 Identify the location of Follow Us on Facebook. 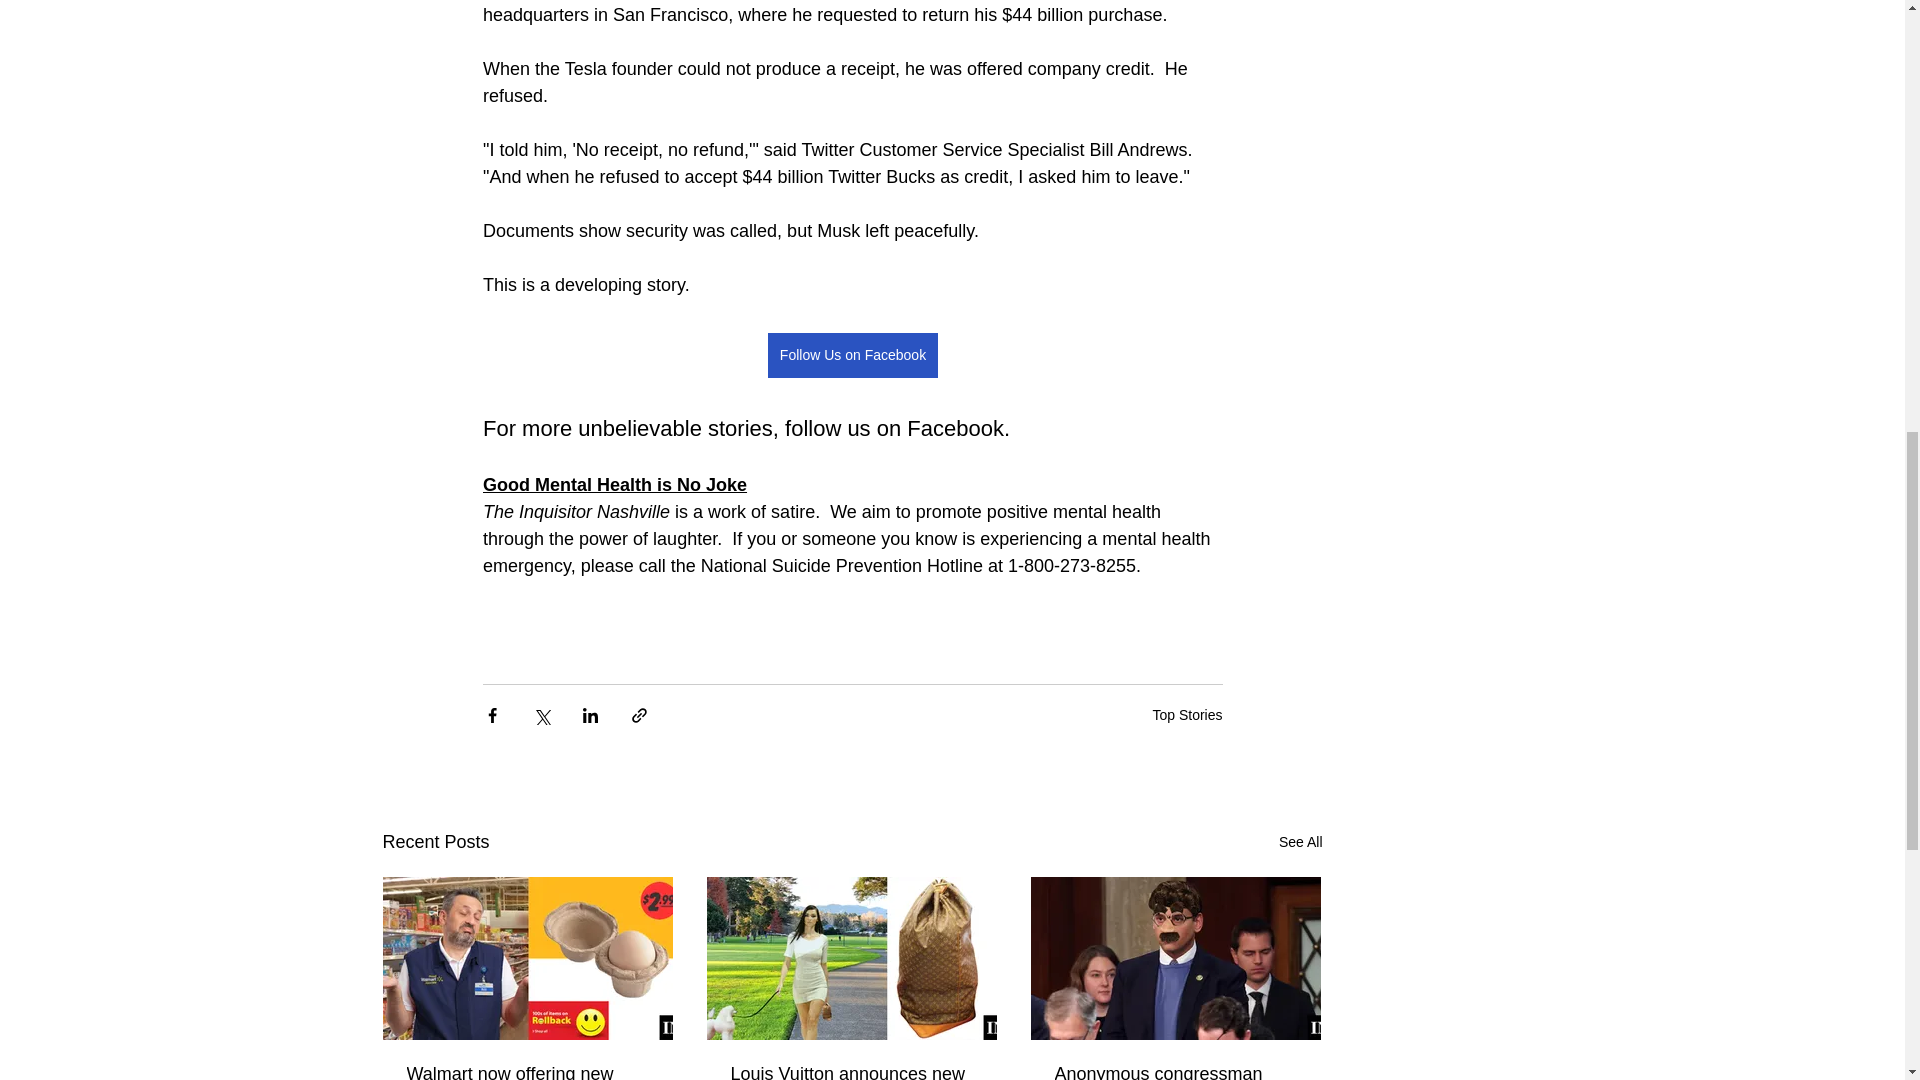
(851, 355).